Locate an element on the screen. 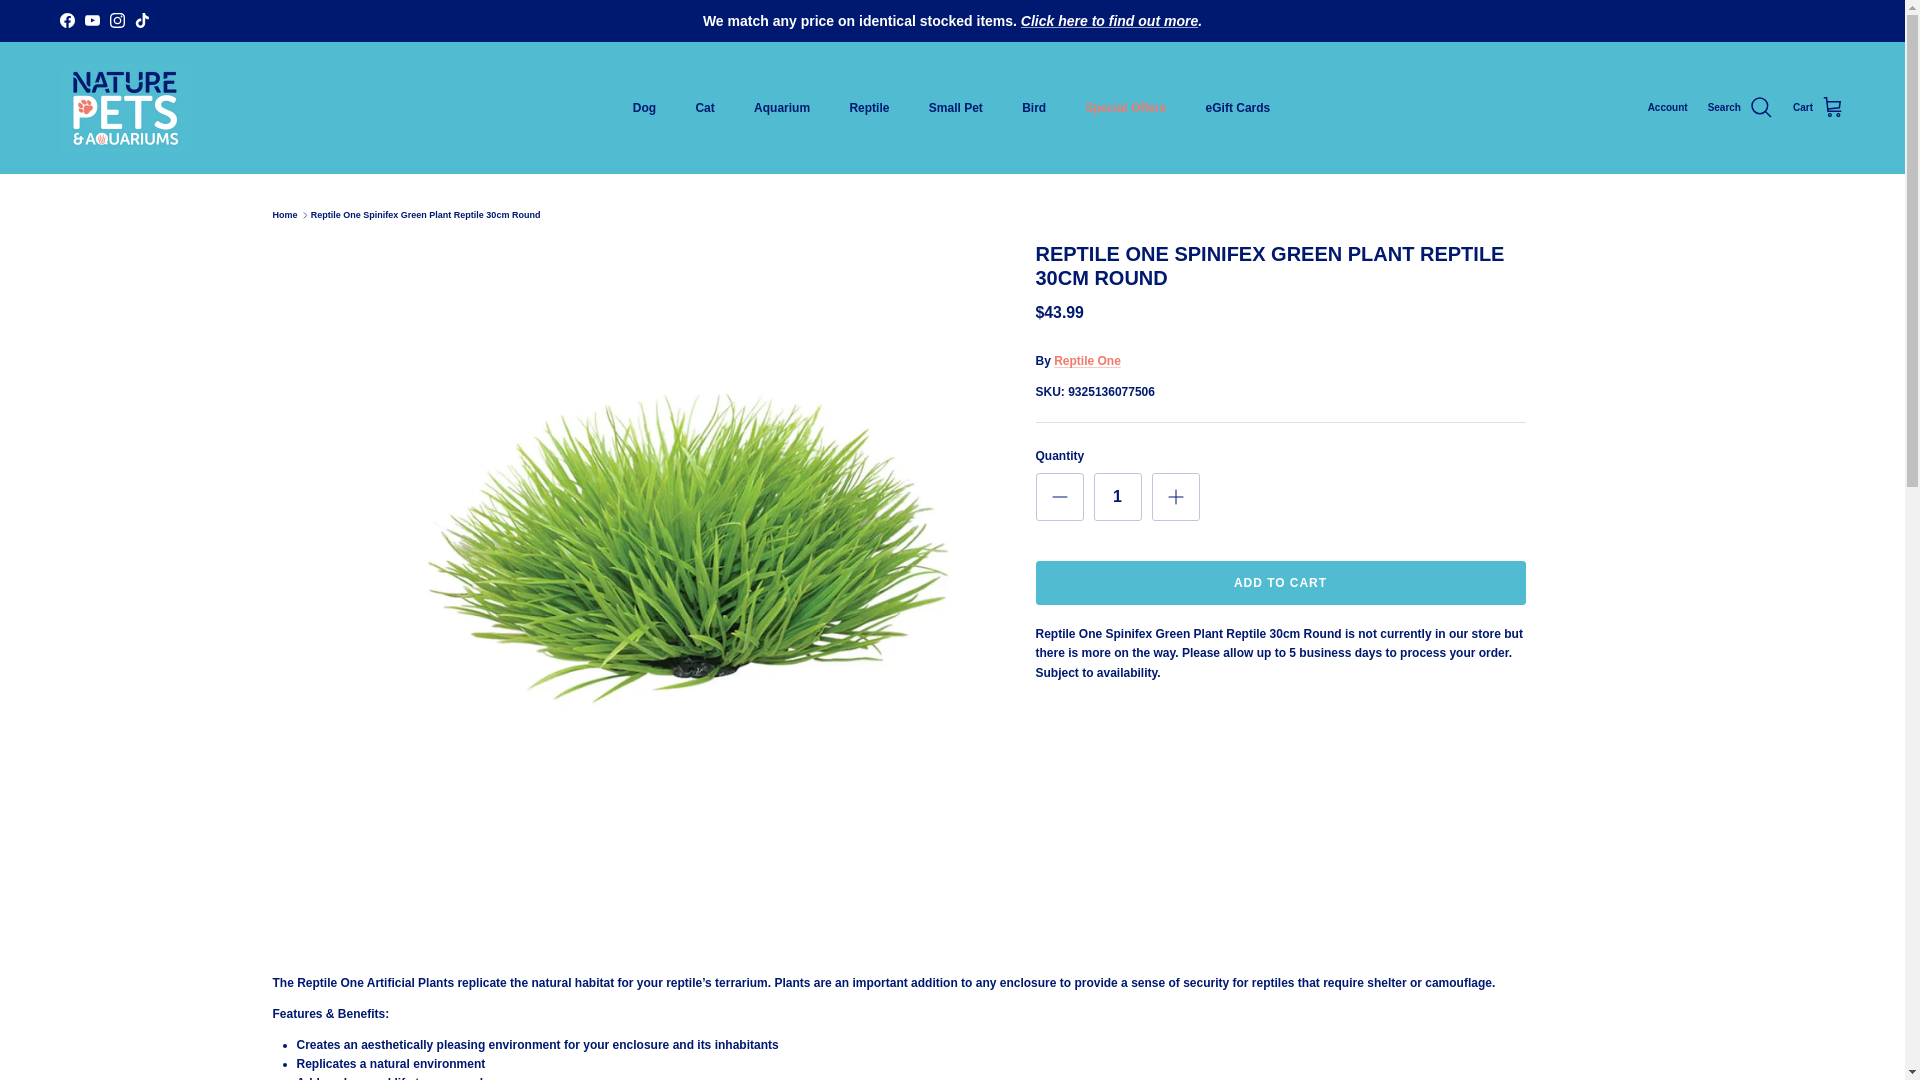 The image size is (1920, 1080). Price Match is located at coordinates (1110, 20).